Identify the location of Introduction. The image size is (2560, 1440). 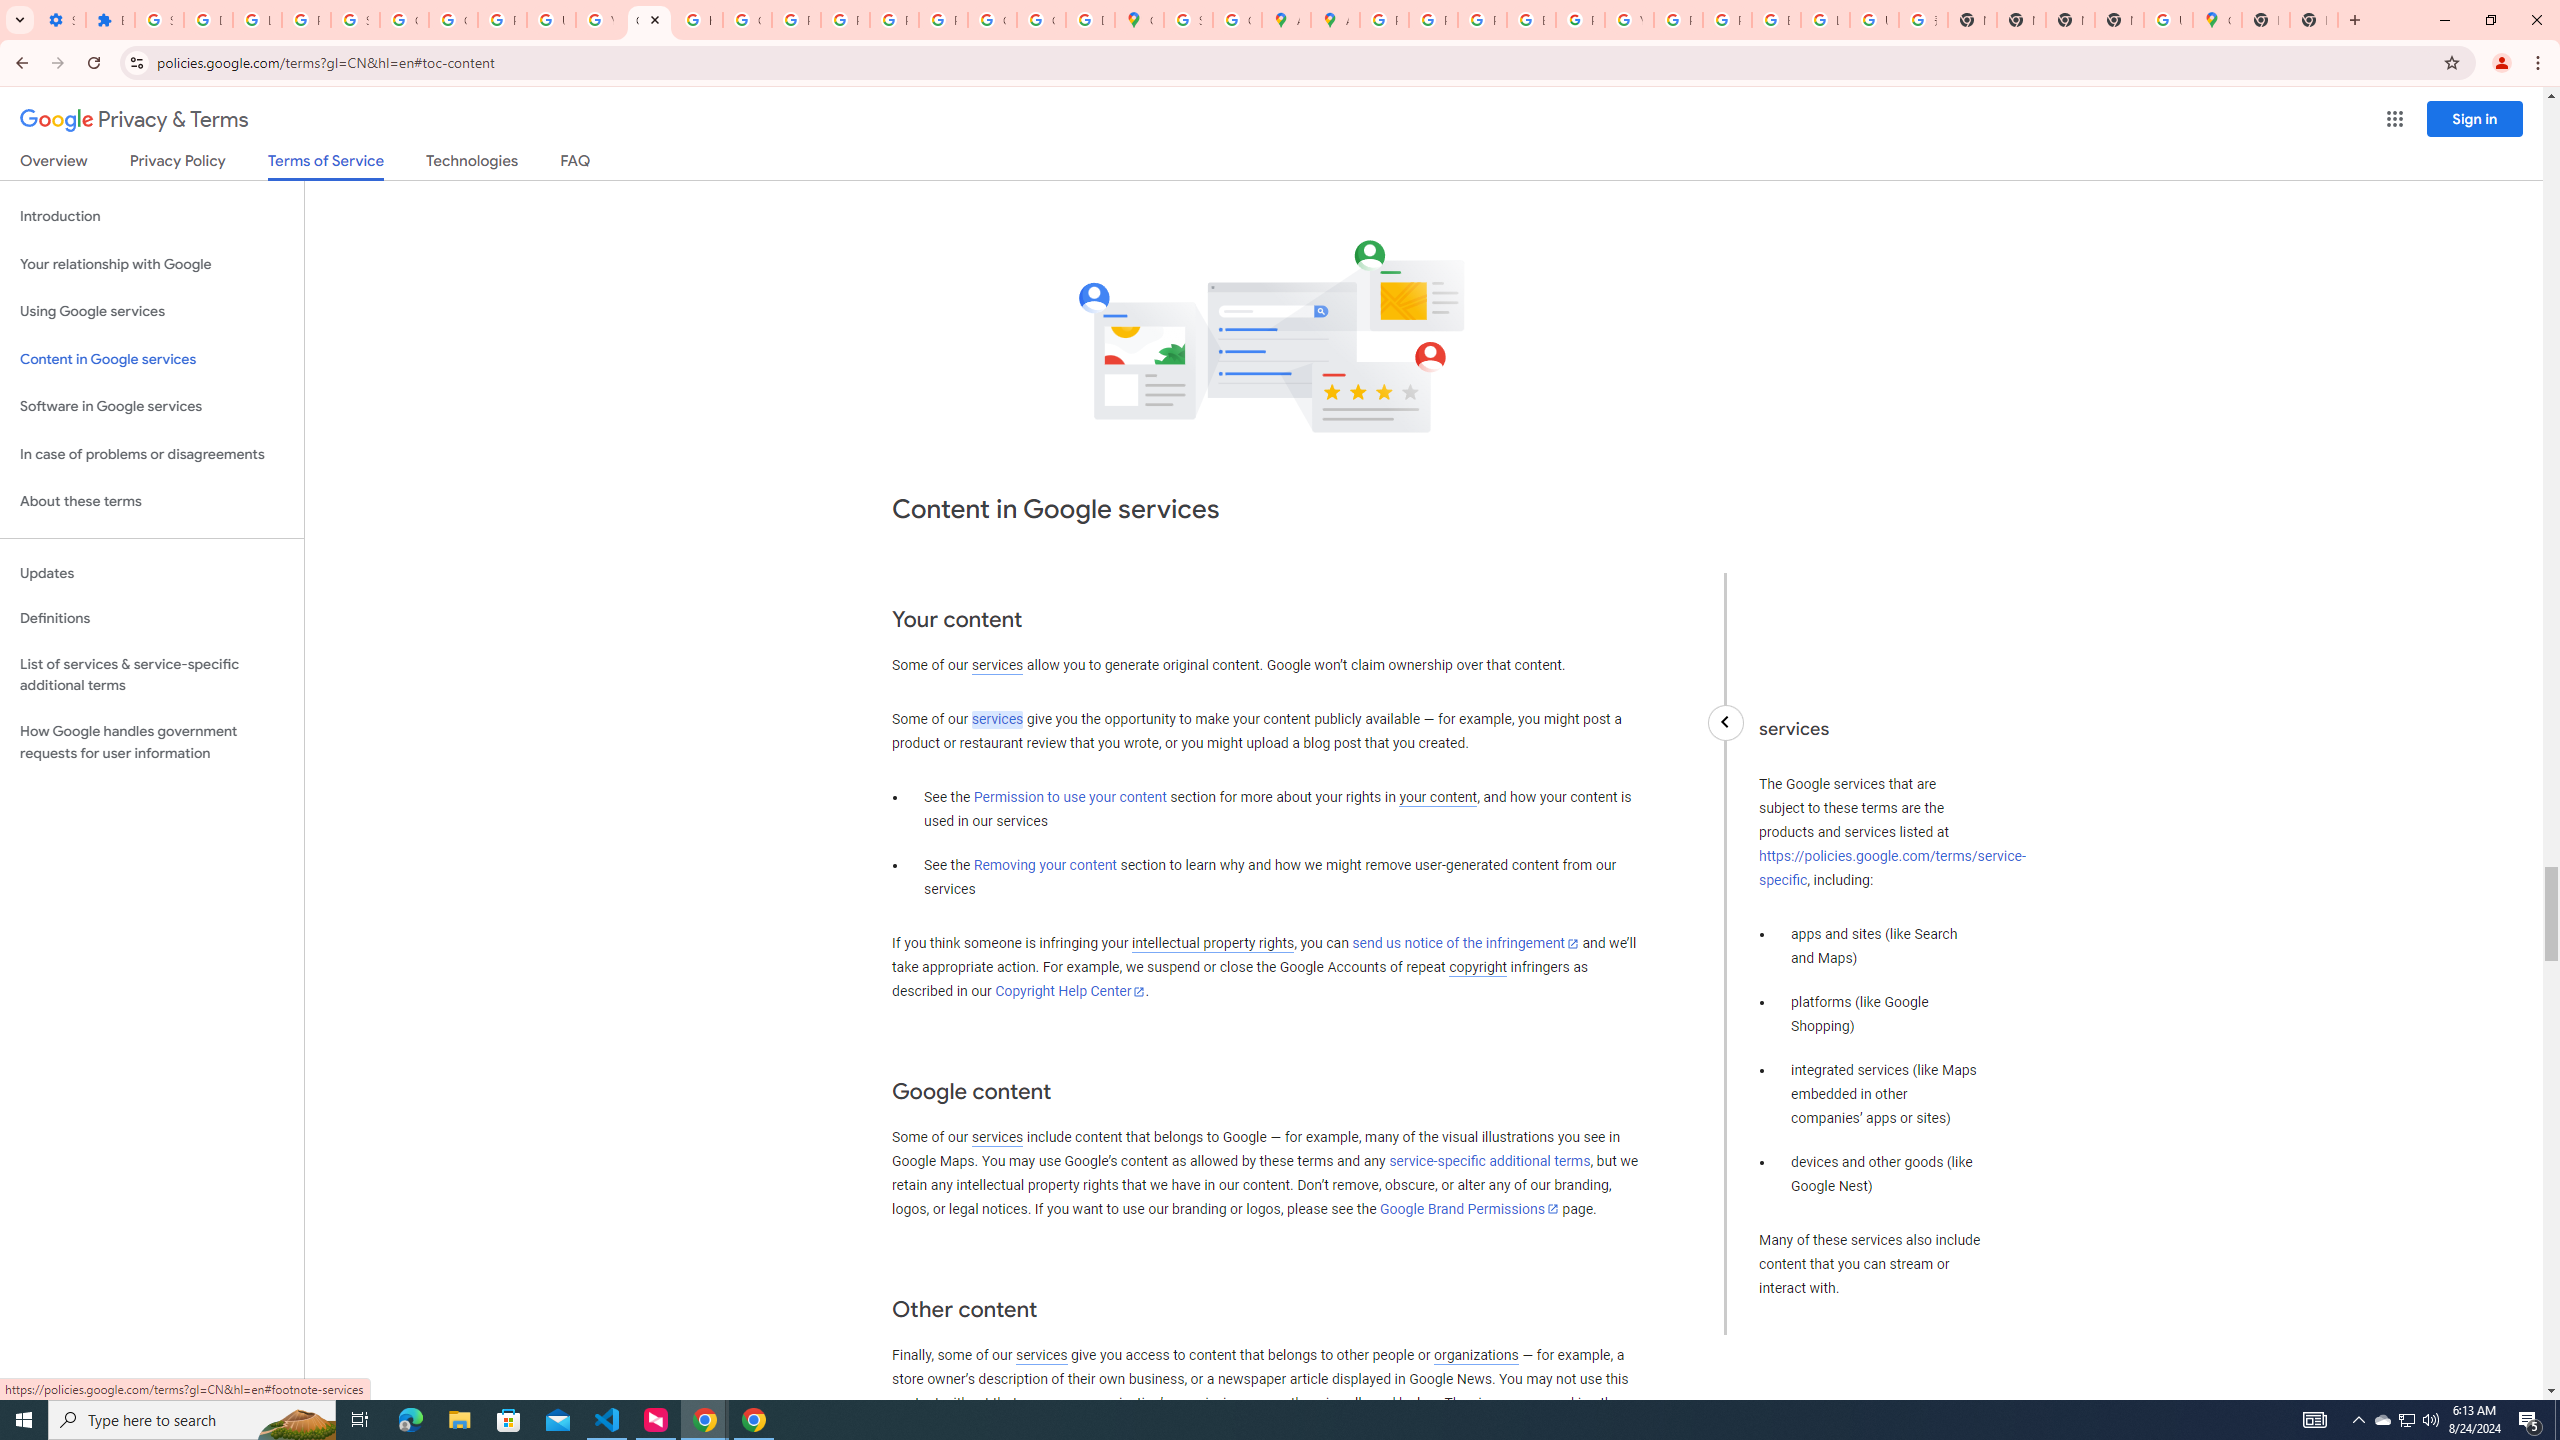
(152, 216).